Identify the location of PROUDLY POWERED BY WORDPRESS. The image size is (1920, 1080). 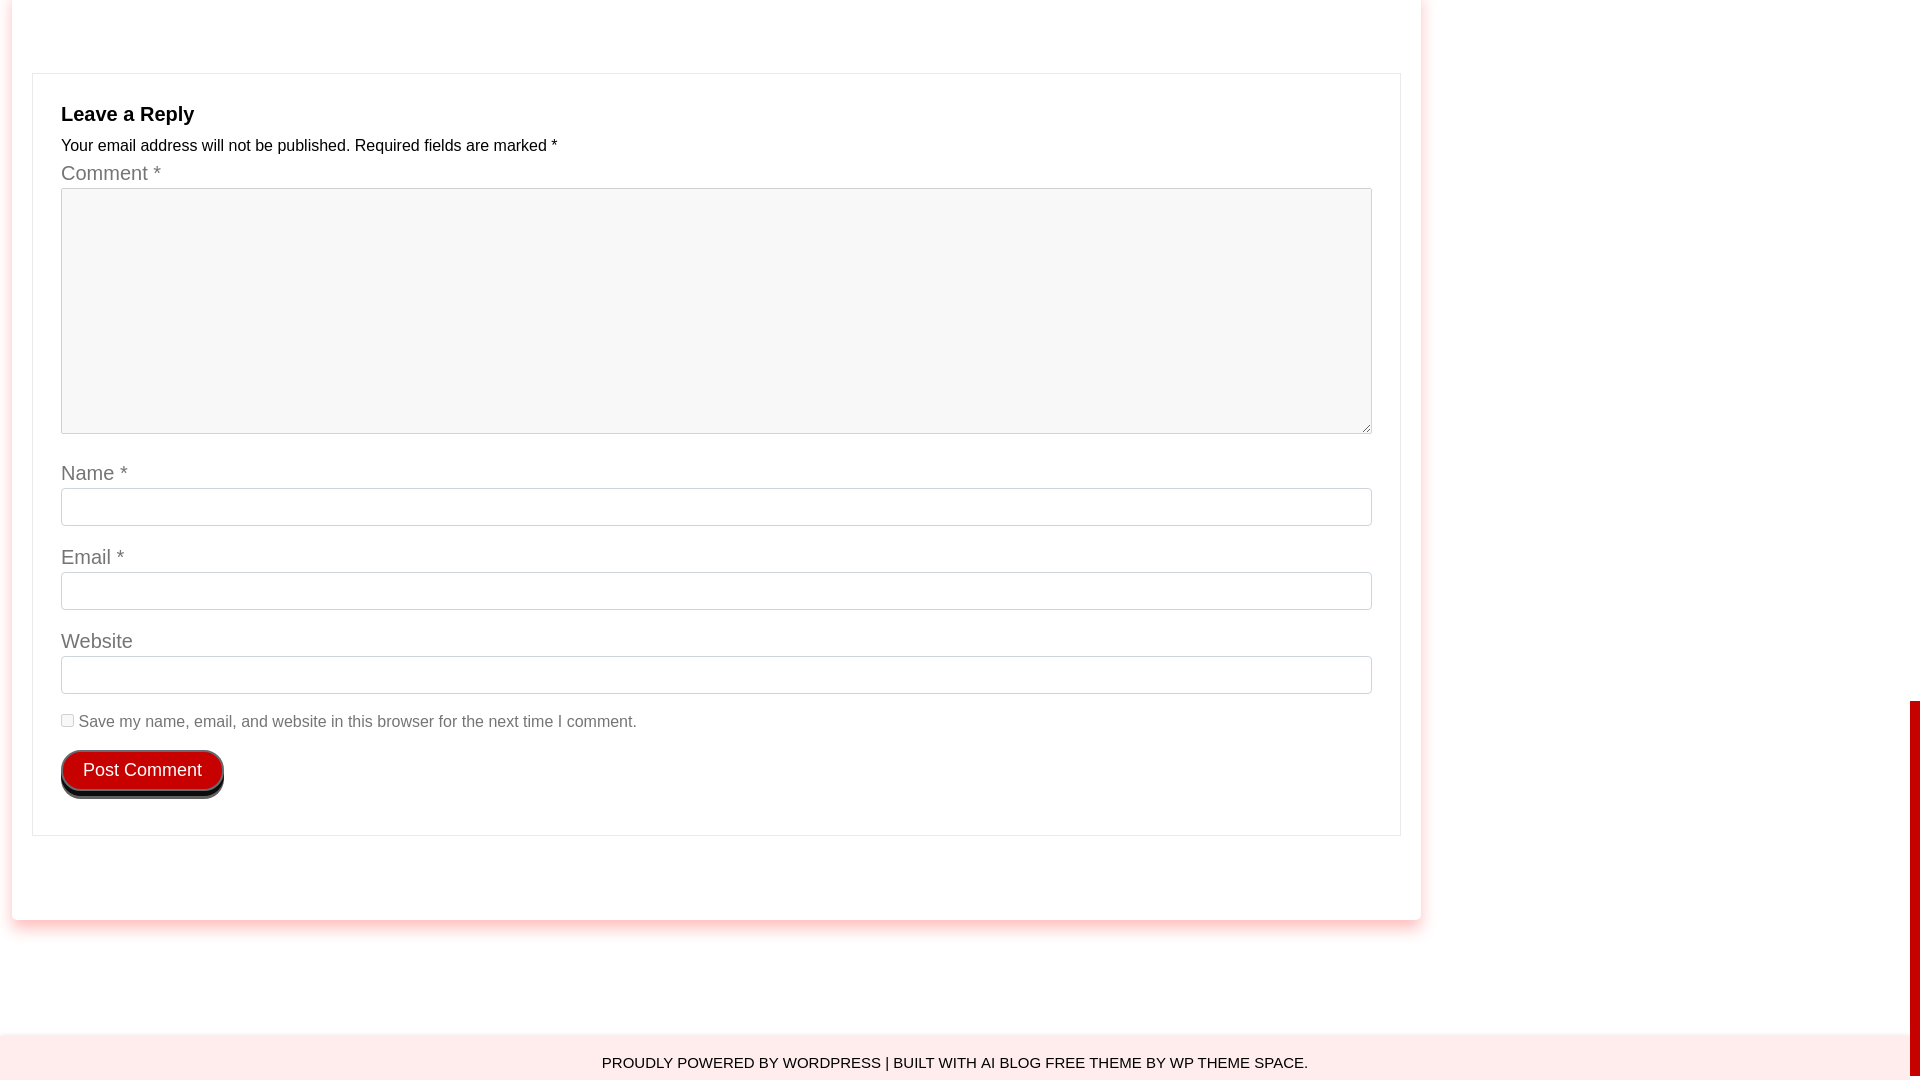
(742, 1062).